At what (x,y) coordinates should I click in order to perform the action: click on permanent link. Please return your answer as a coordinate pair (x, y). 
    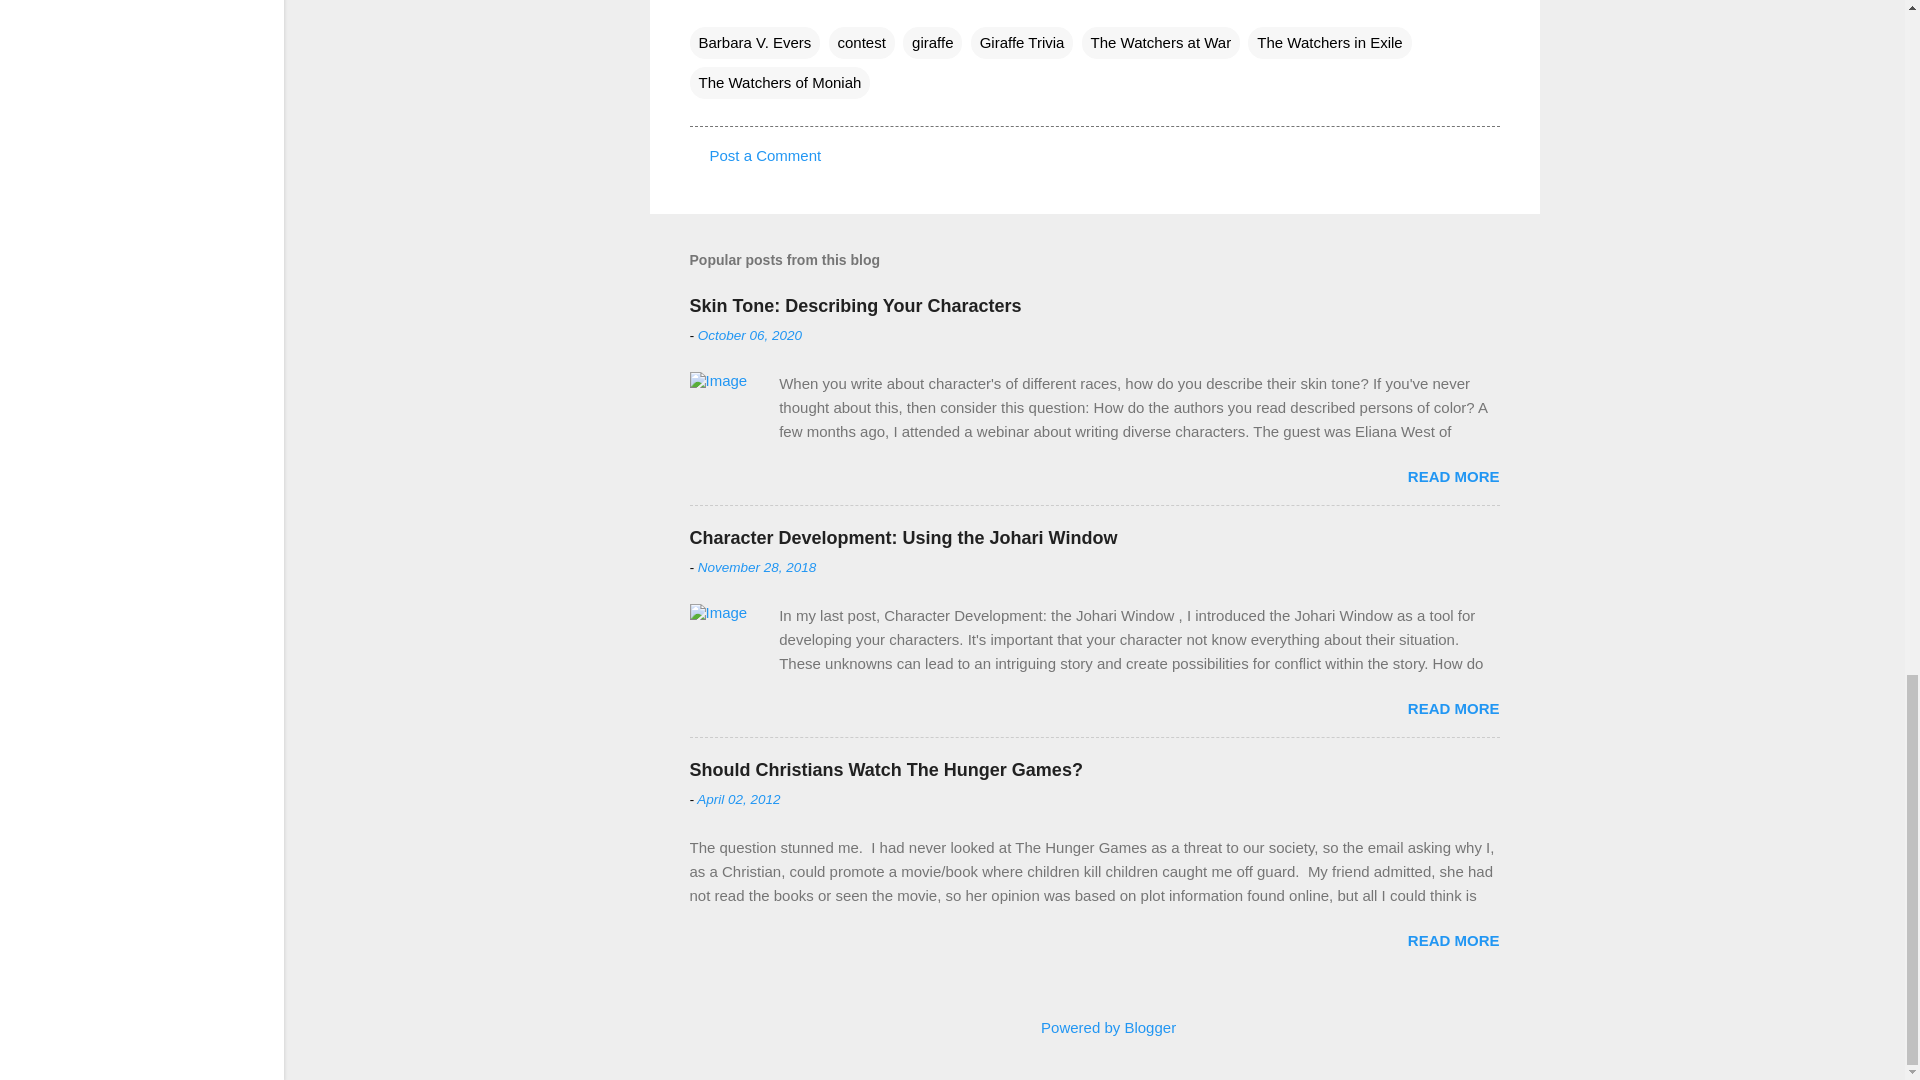
    Looking at the image, I should click on (750, 336).